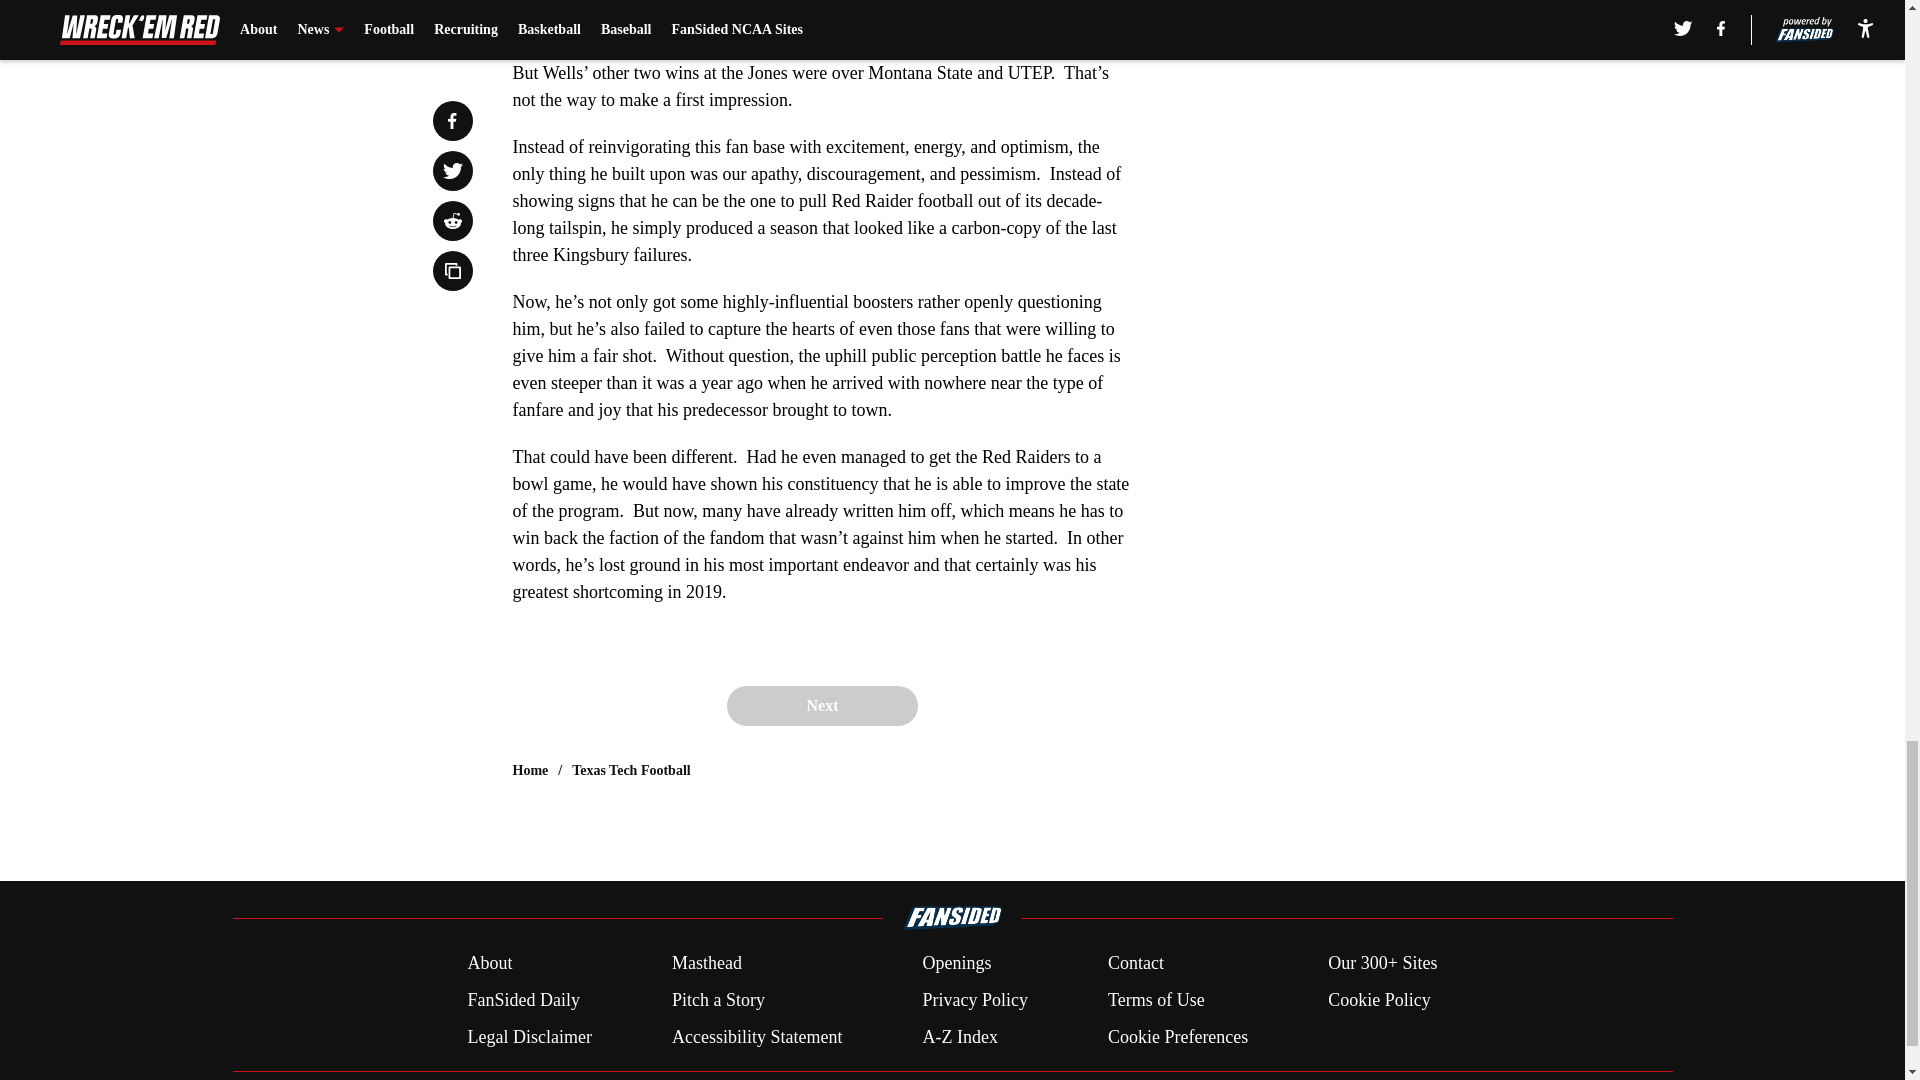 Image resolution: width=1920 pixels, height=1080 pixels. I want to click on Home, so click(530, 770).